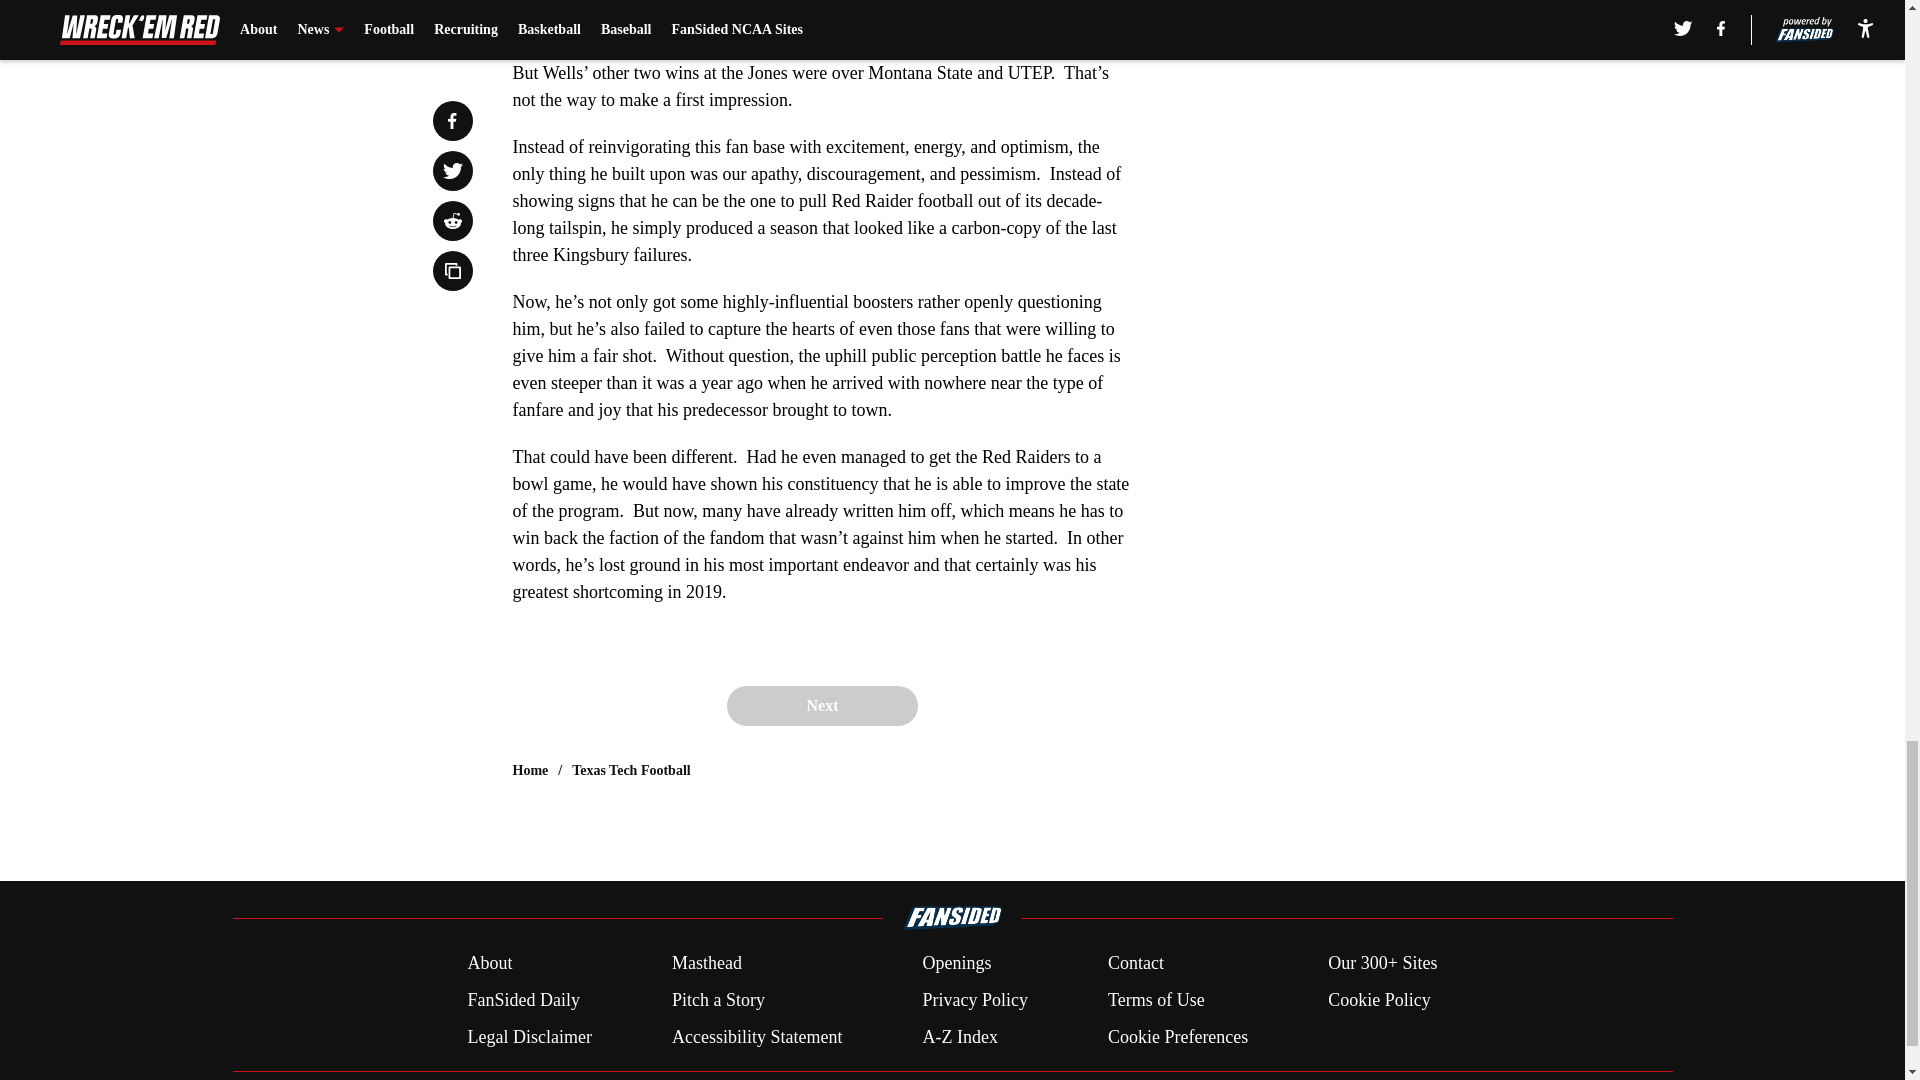 Image resolution: width=1920 pixels, height=1080 pixels. I want to click on Home, so click(530, 770).